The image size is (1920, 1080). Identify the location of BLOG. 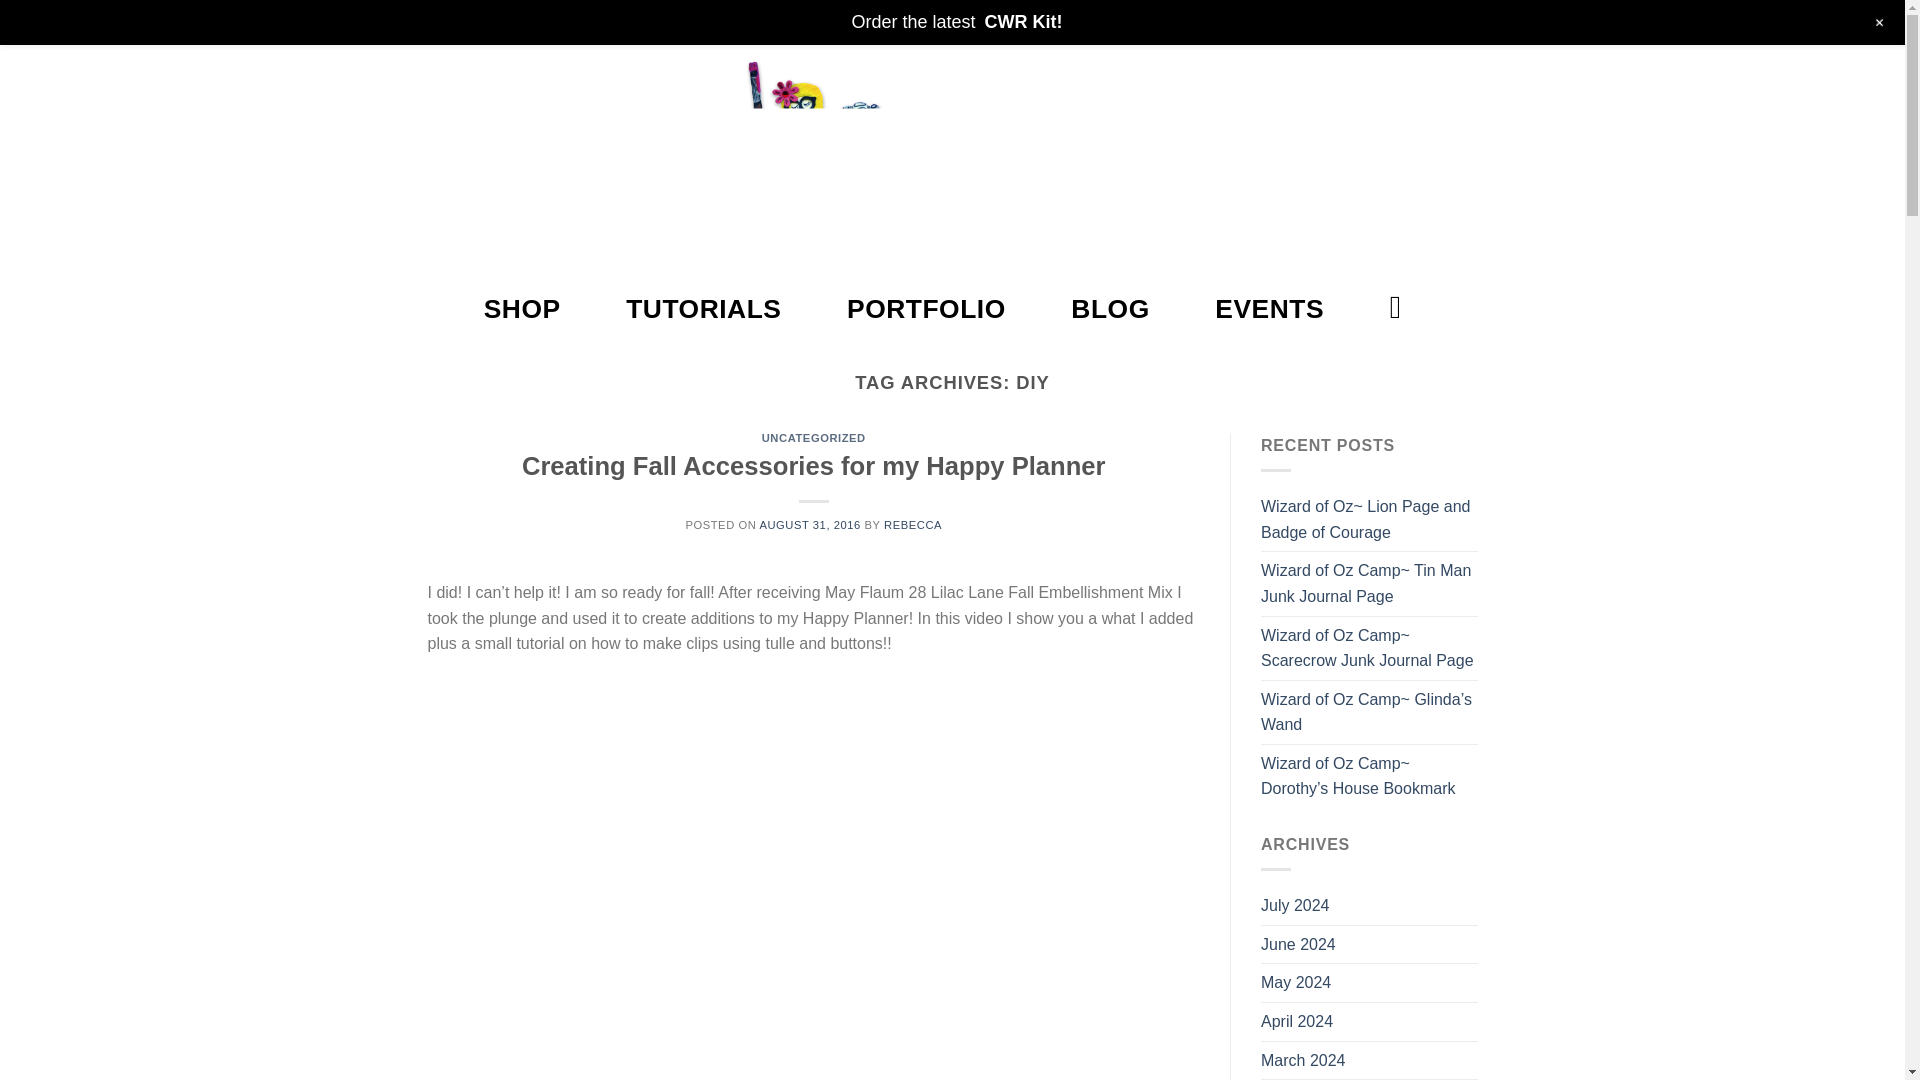
(1110, 309).